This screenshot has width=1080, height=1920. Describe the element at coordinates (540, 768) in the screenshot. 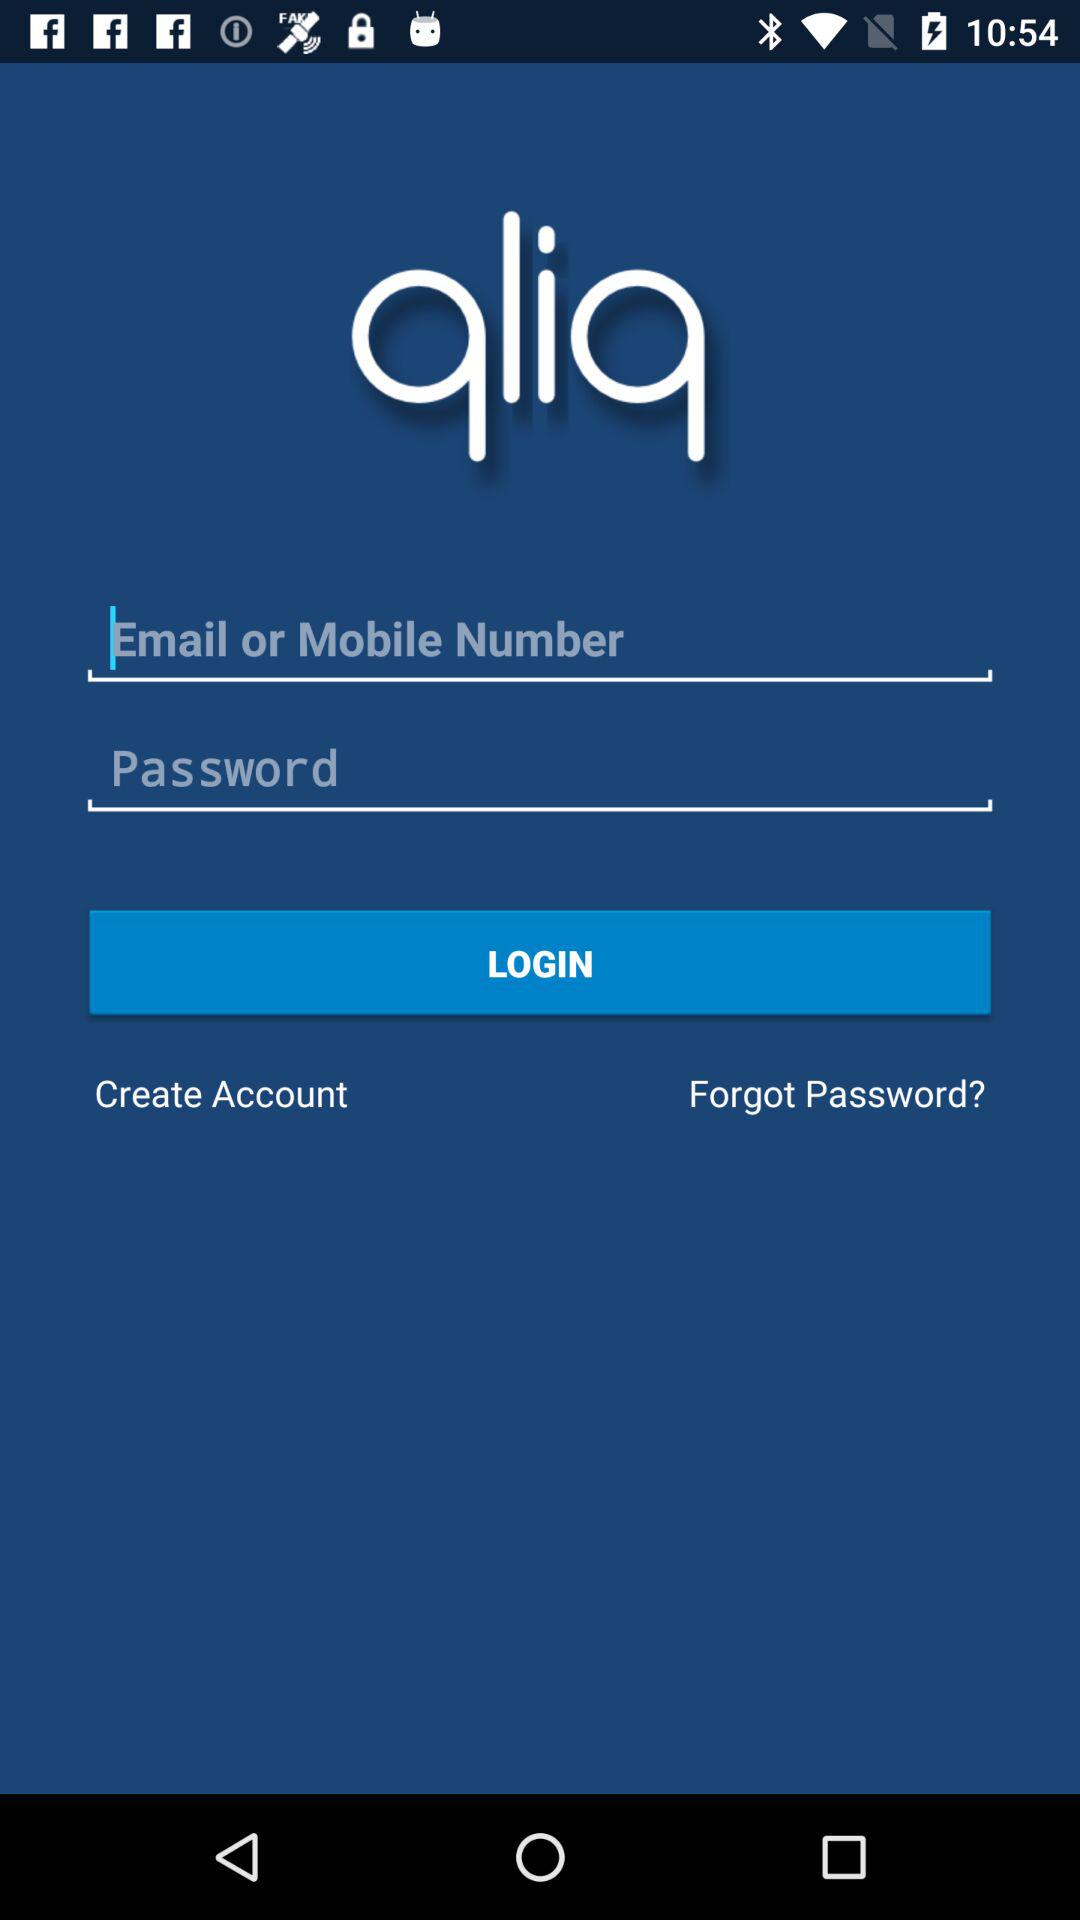

I see `enter your password here` at that location.